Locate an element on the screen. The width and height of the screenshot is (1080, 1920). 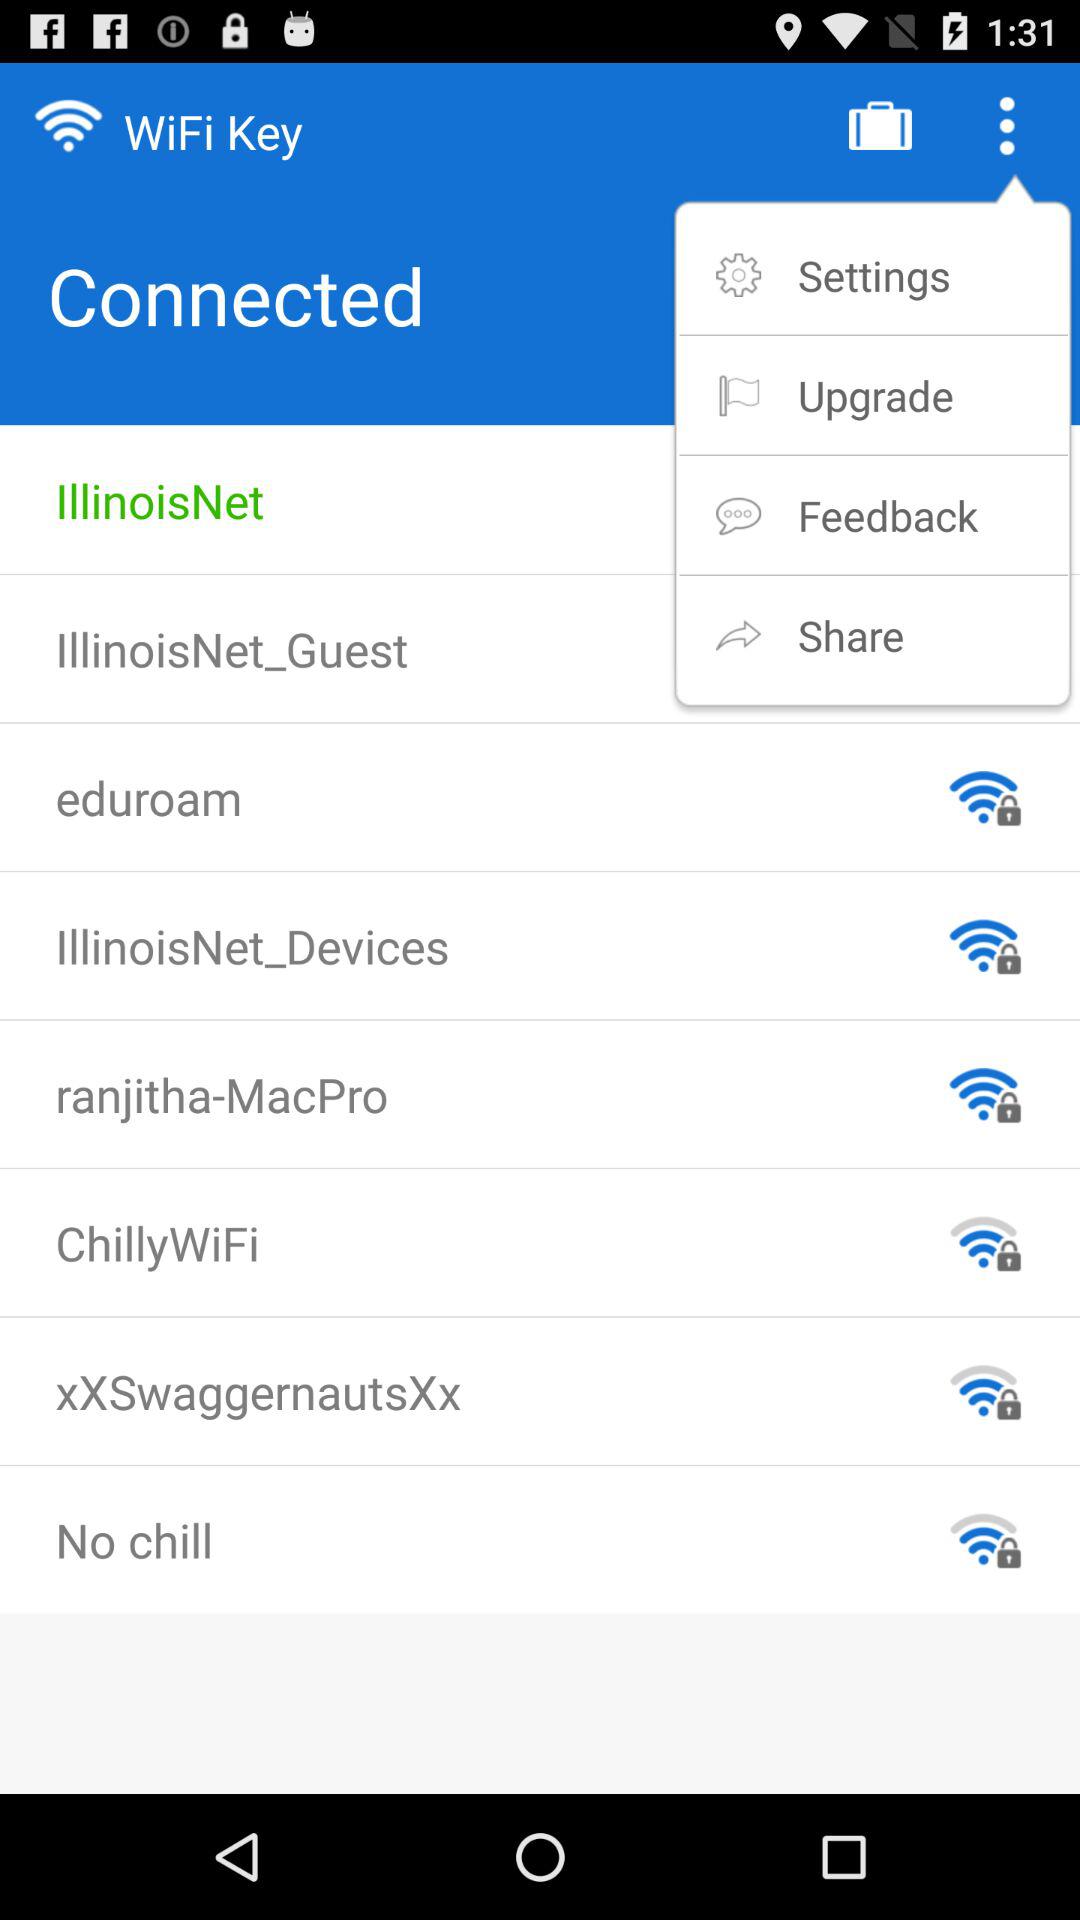
choose the feedback icon is located at coordinates (887, 514).